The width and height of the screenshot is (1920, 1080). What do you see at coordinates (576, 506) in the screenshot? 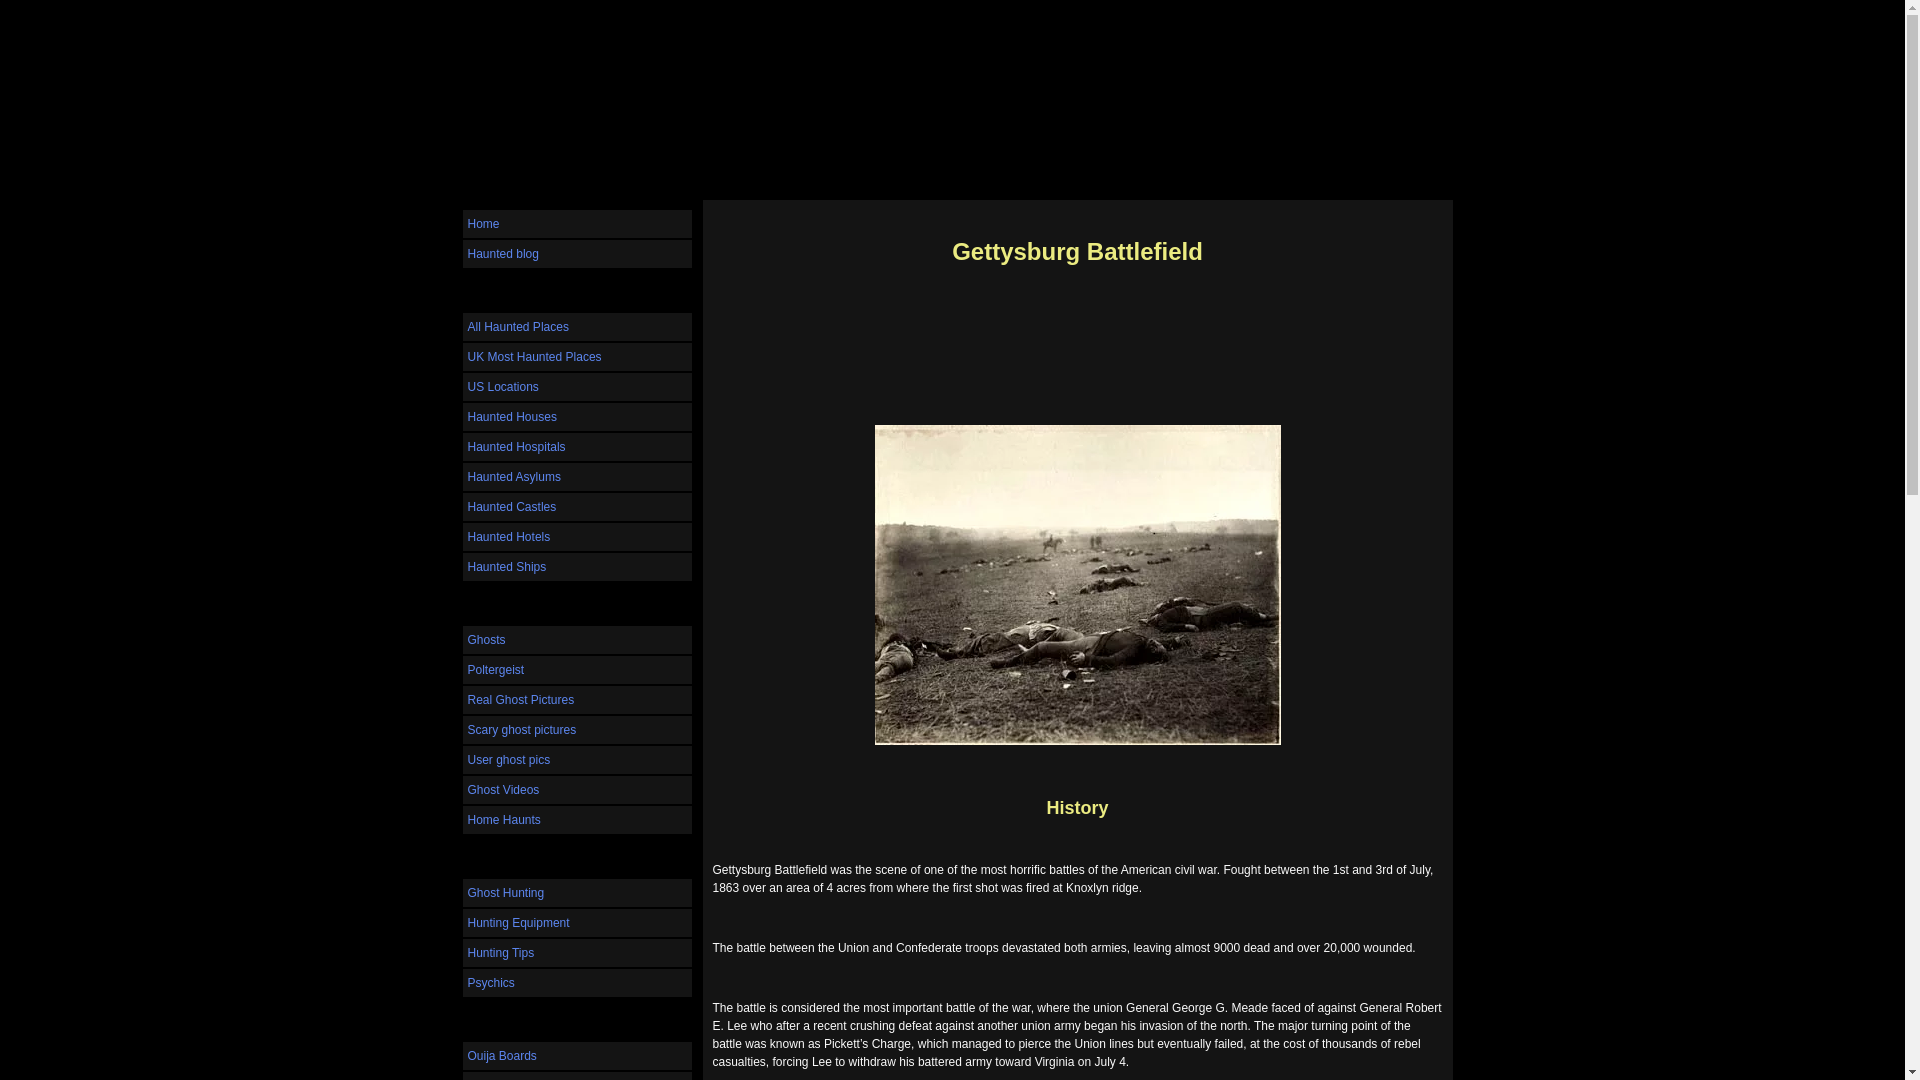
I see `Haunted Castles` at bounding box center [576, 506].